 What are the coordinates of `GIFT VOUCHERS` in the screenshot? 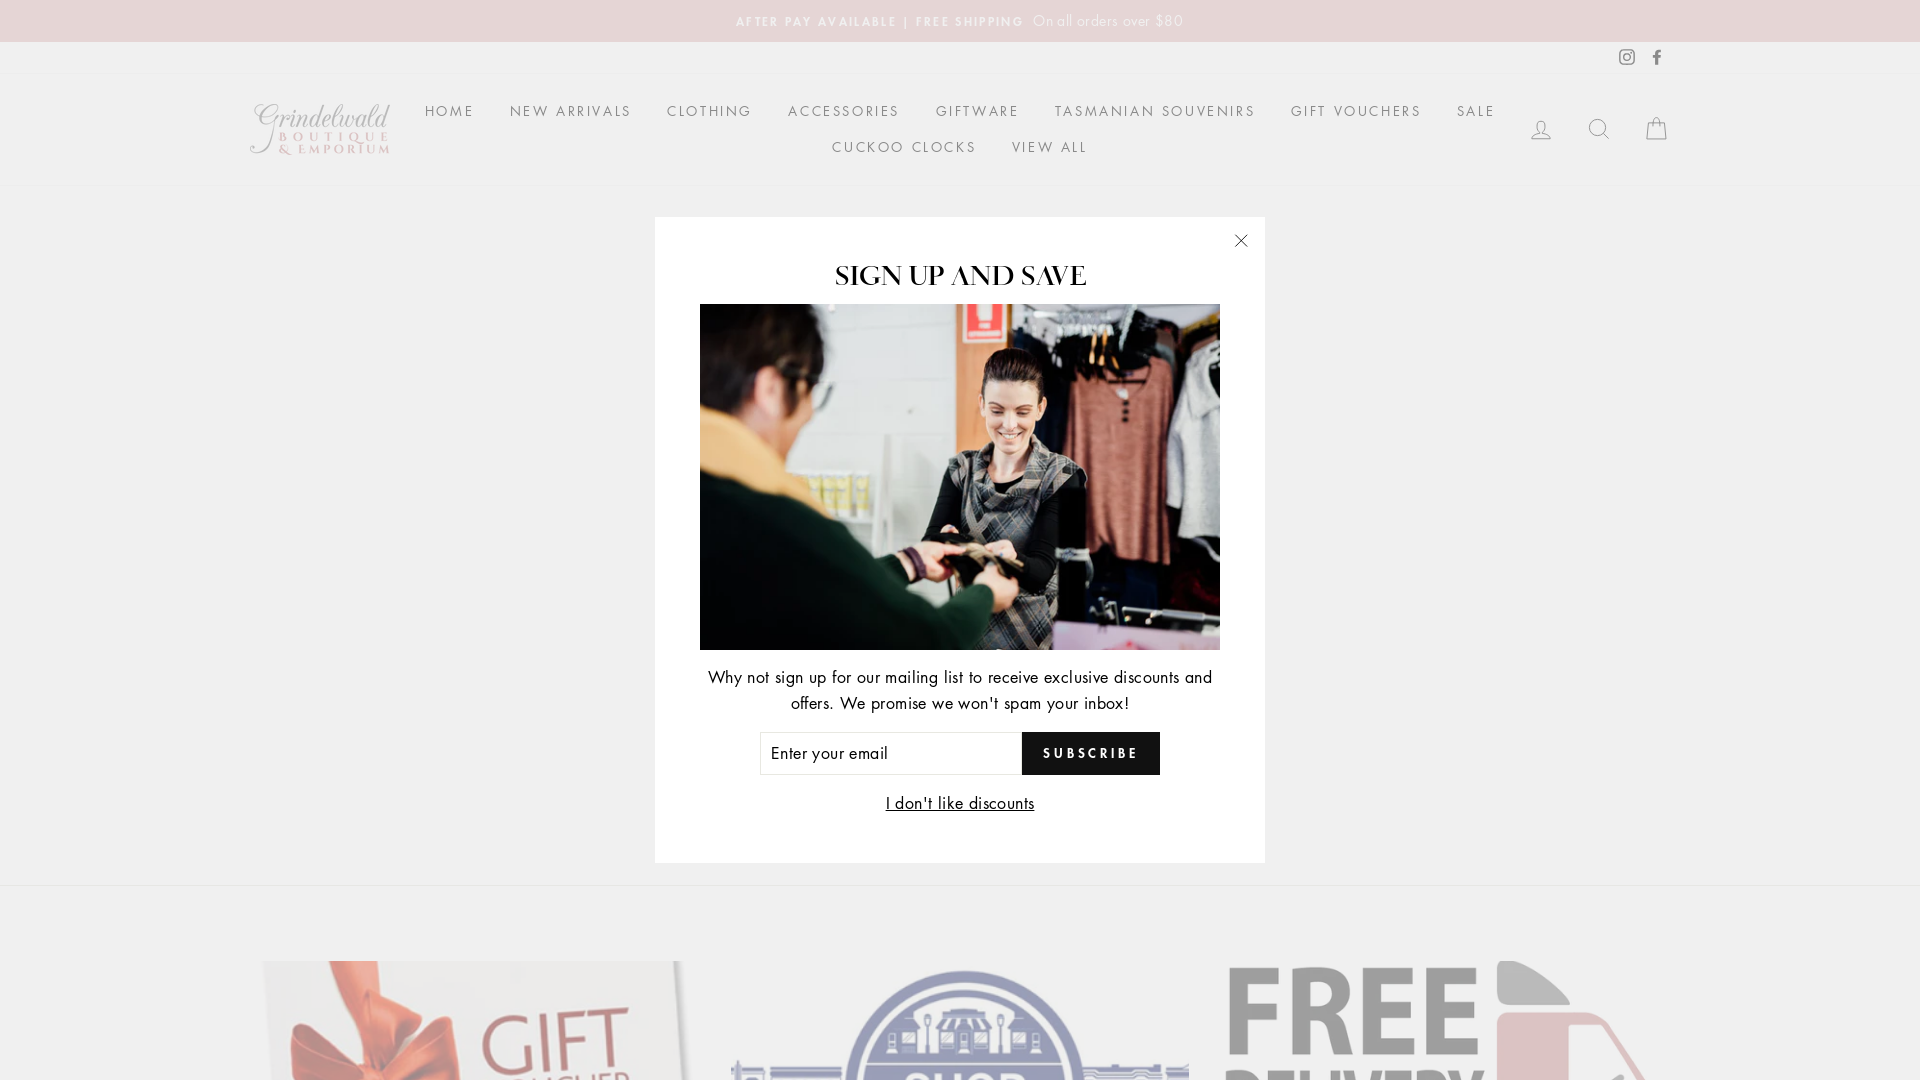 It's located at (1356, 112).